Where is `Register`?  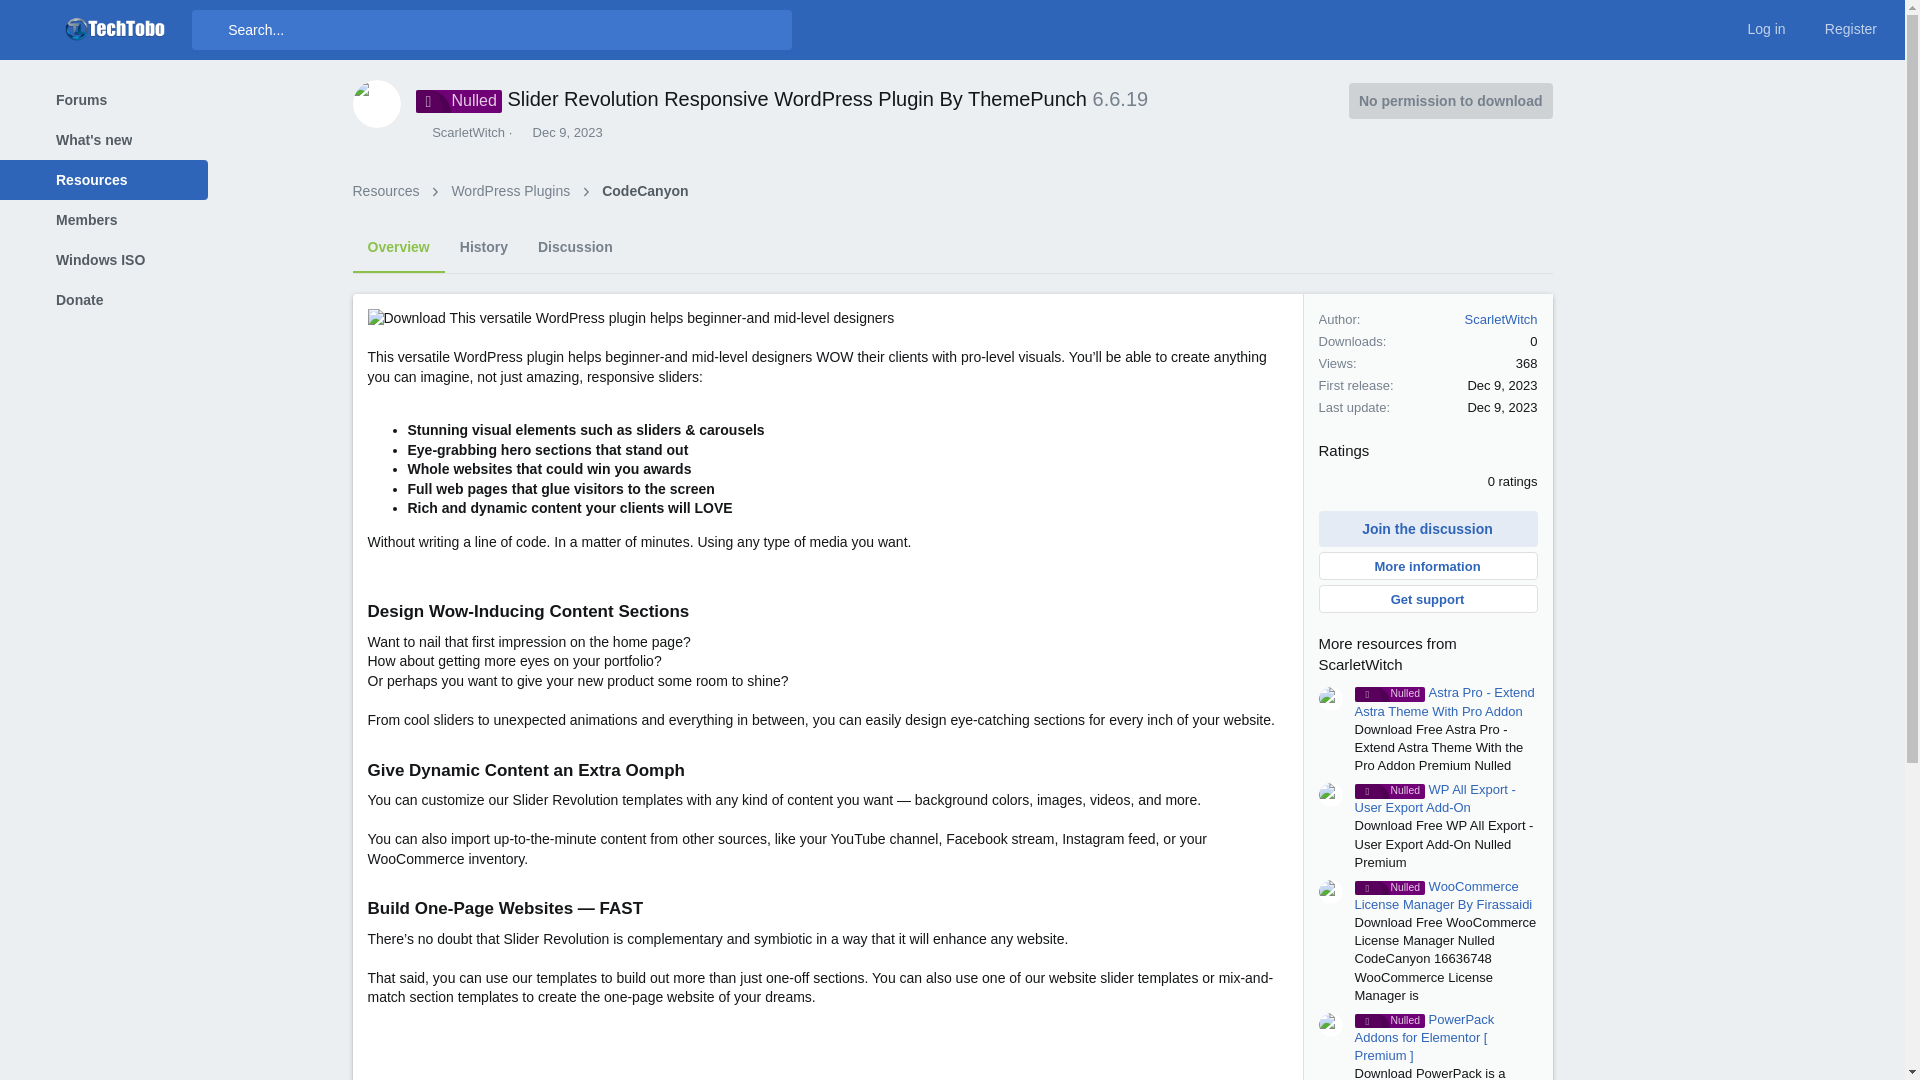 Register is located at coordinates (1839, 29).